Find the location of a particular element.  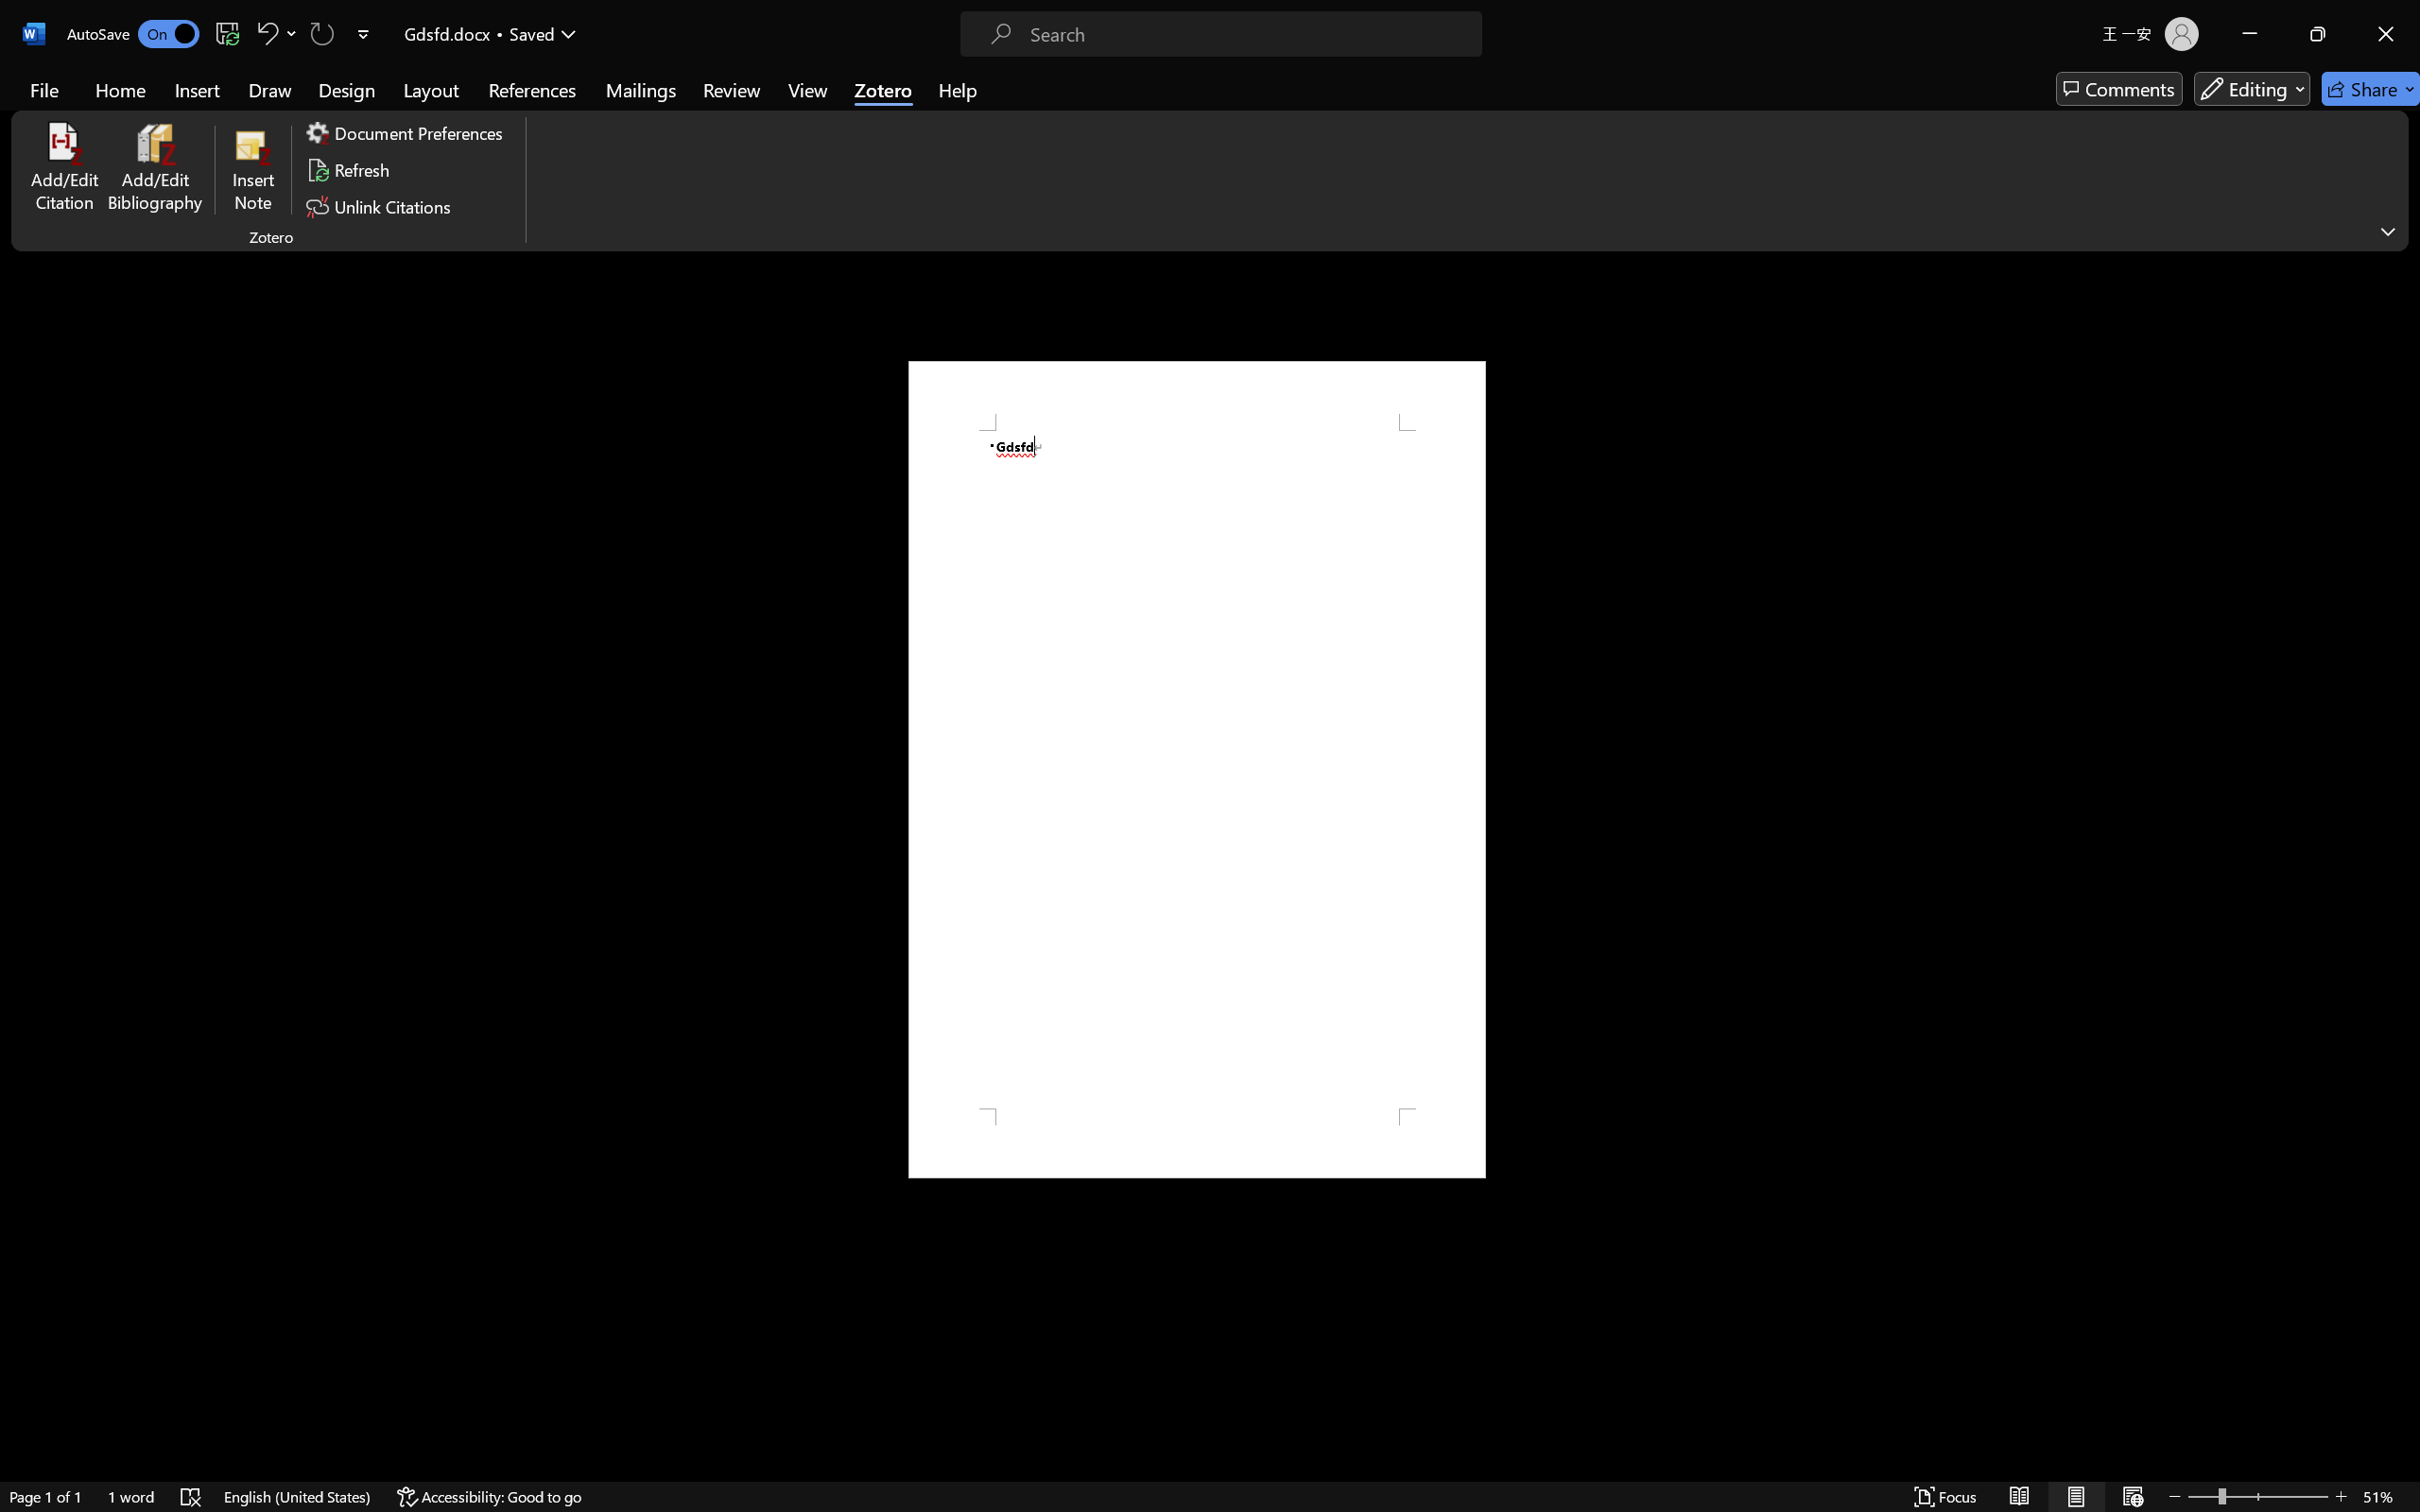

Animation Duration is located at coordinates (2158, 108).